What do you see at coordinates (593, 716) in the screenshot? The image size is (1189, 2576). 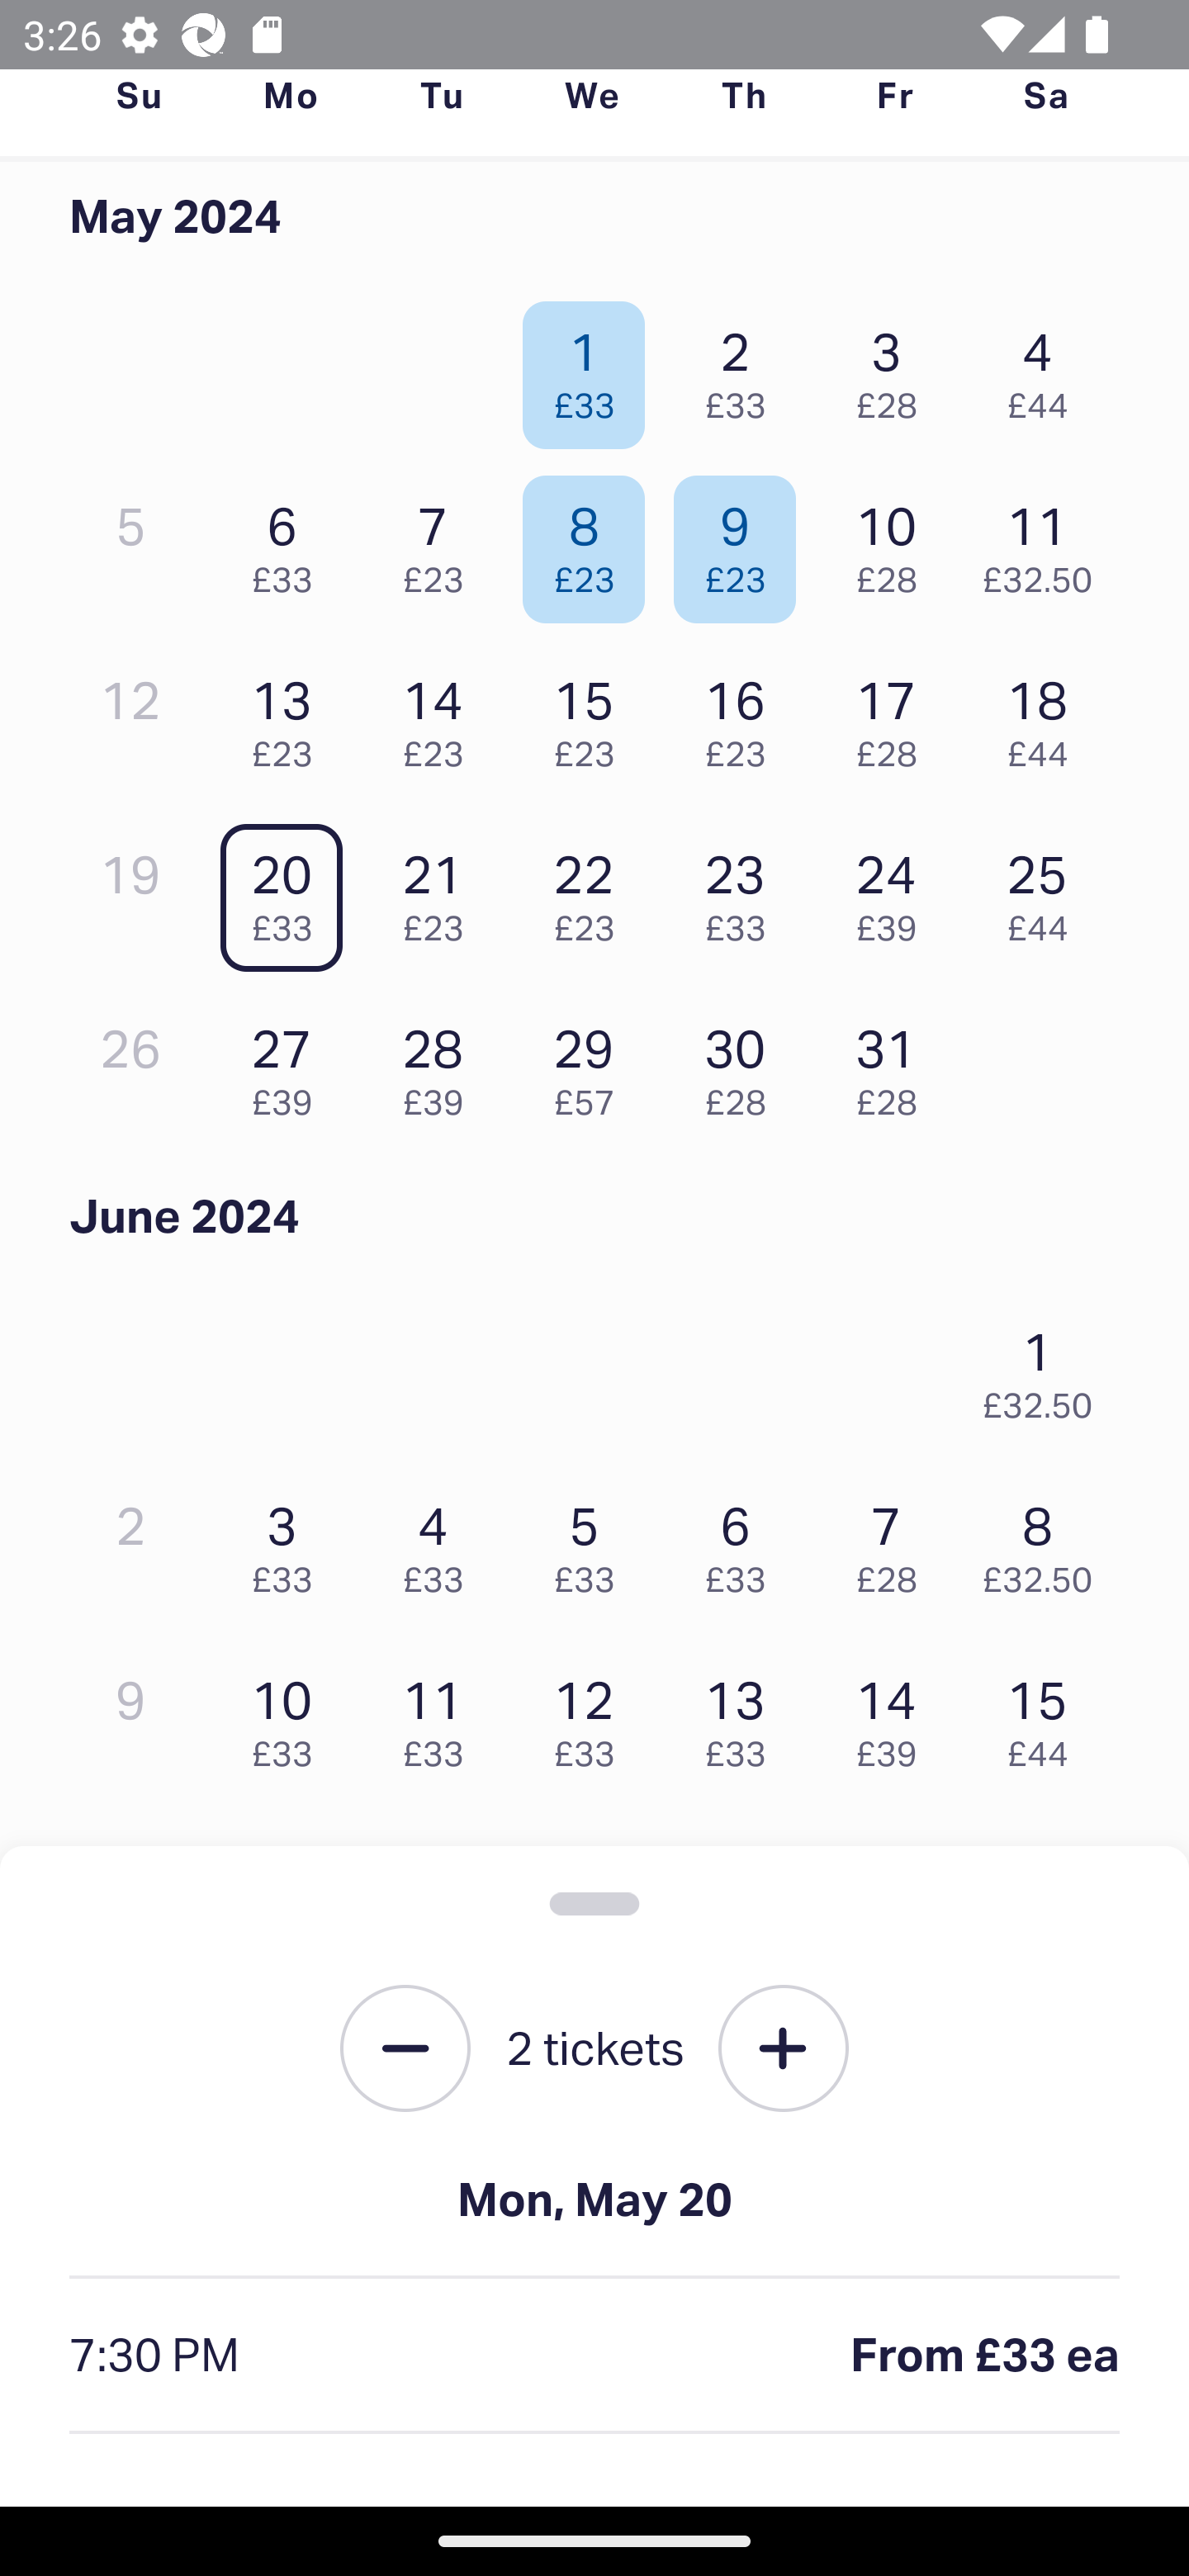 I see `15 £23` at bounding box center [593, 716].